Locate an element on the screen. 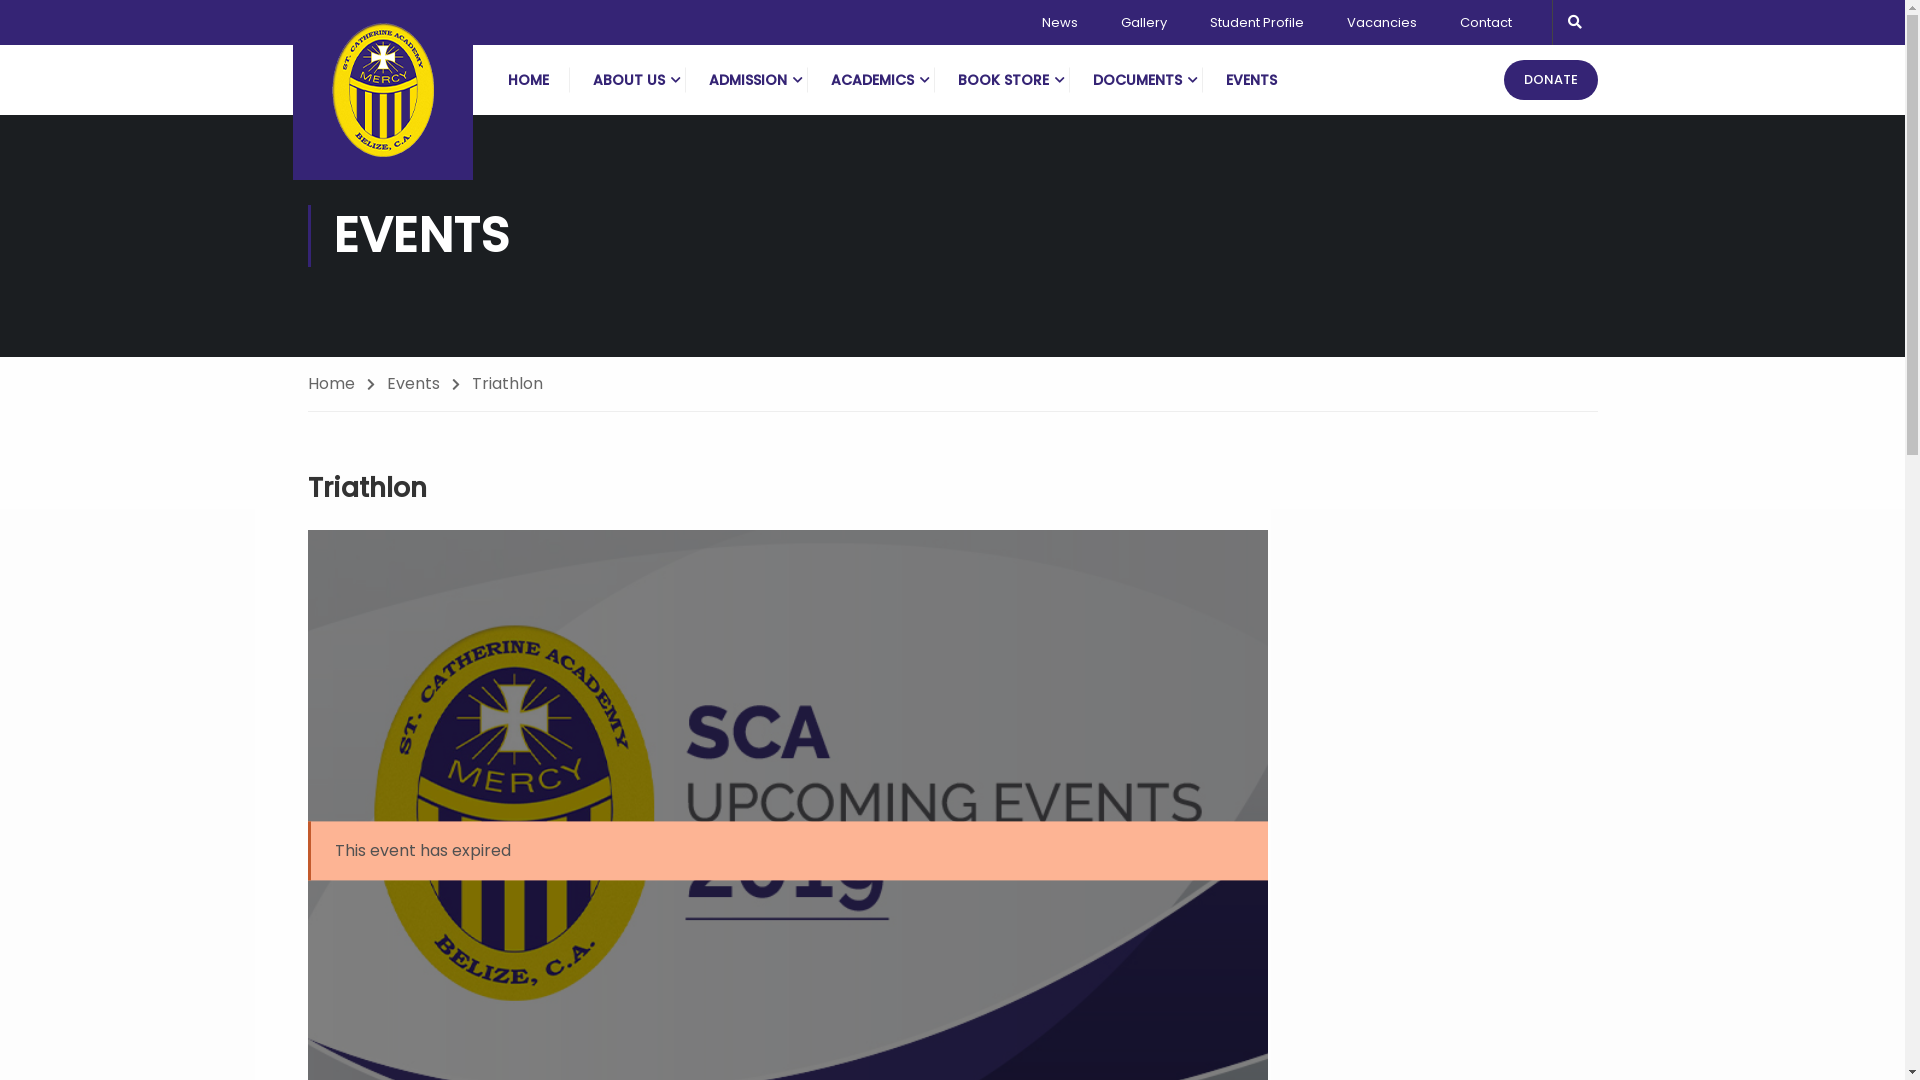 The height and width of the screenshot is (1080, 1920). Search is located at coordinates (25, 21).